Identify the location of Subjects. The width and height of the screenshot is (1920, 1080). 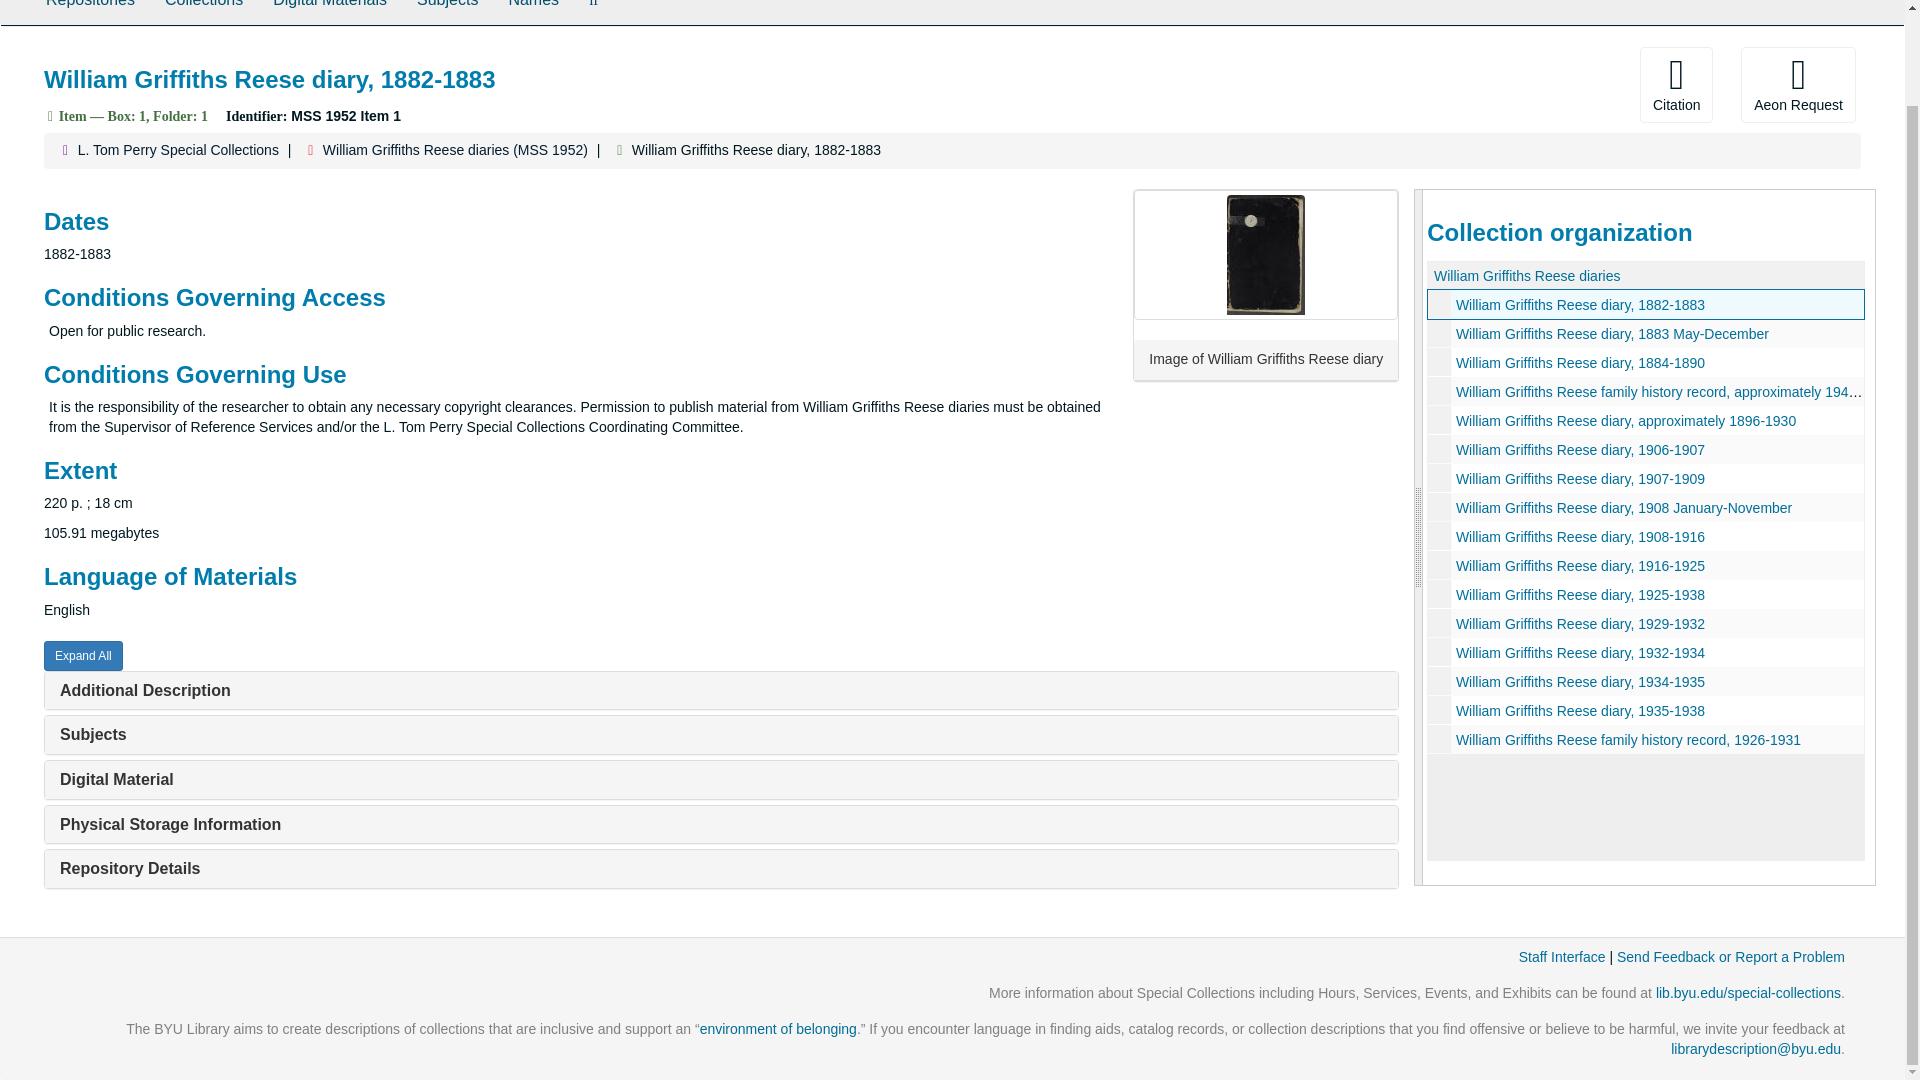
(92, 734).